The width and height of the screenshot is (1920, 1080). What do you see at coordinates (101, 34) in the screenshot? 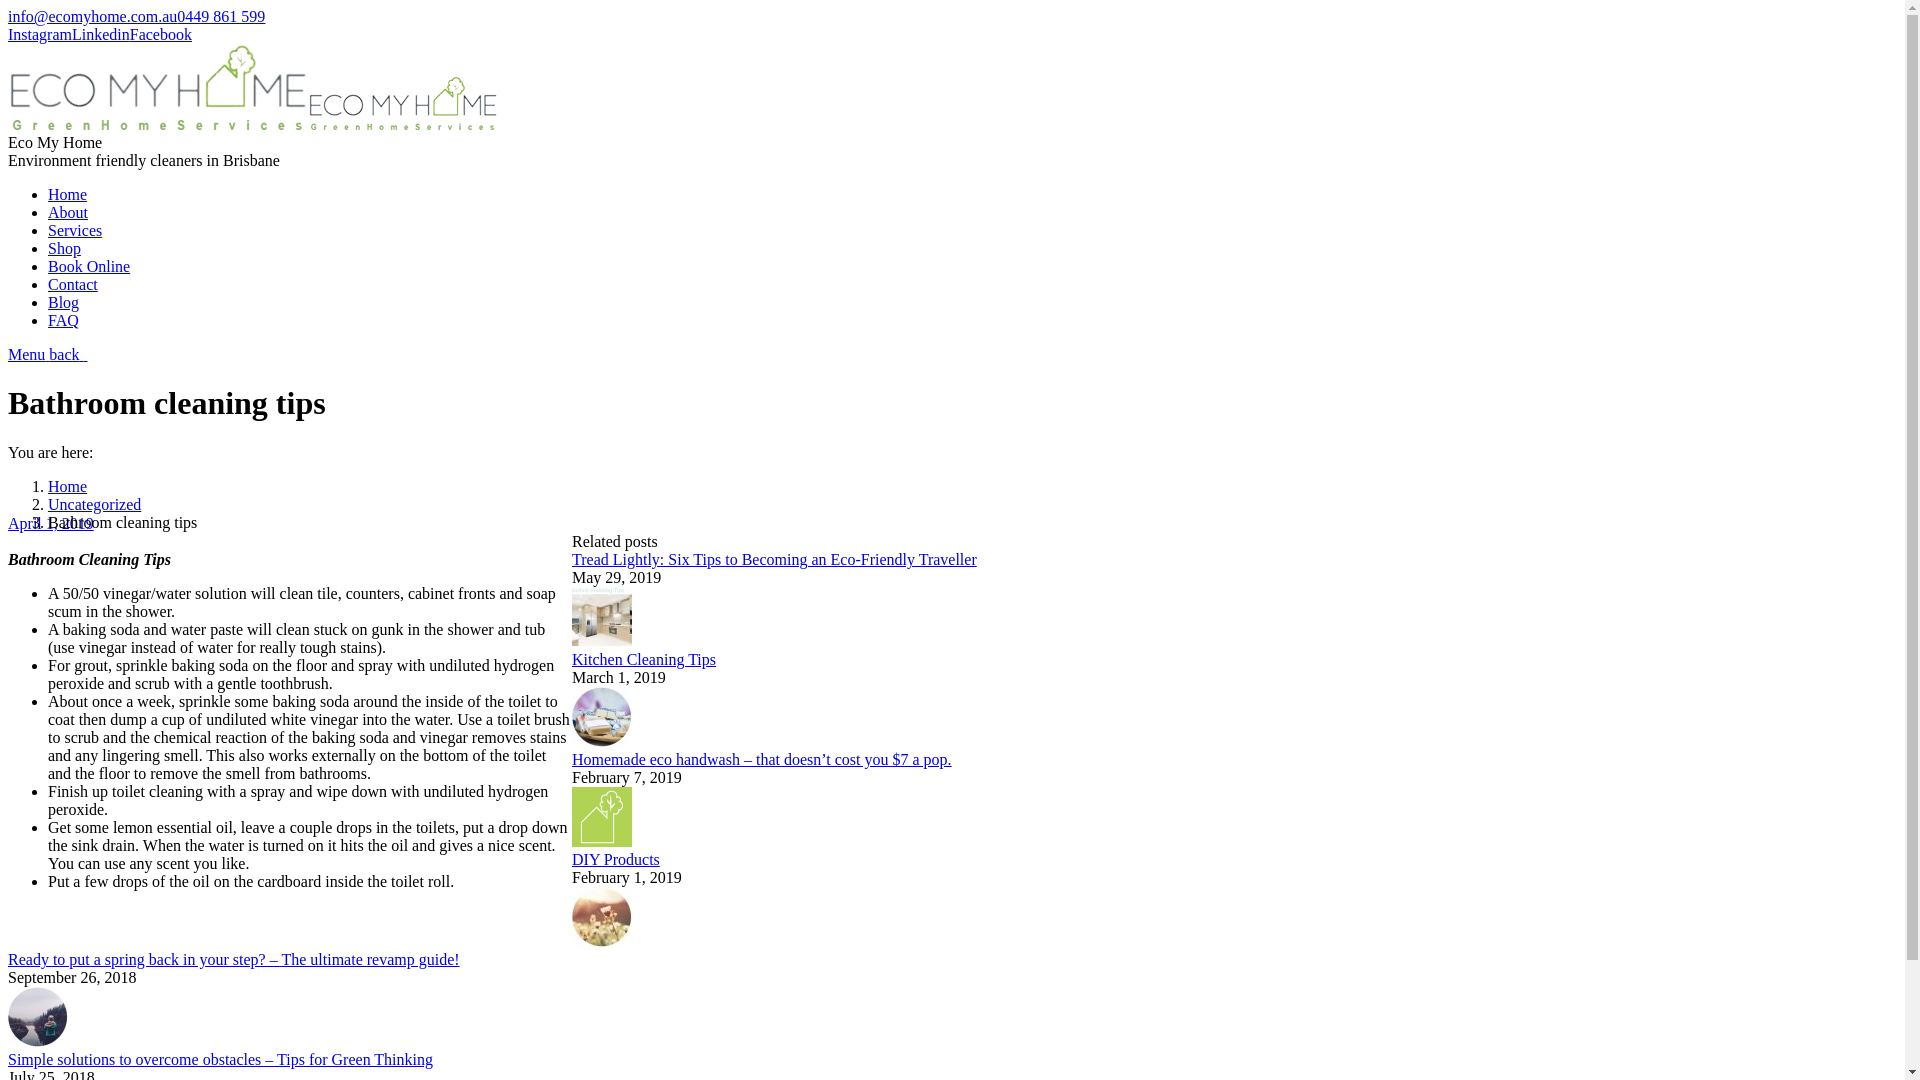
I see `Linkedin` at bounding box center [101, 34].